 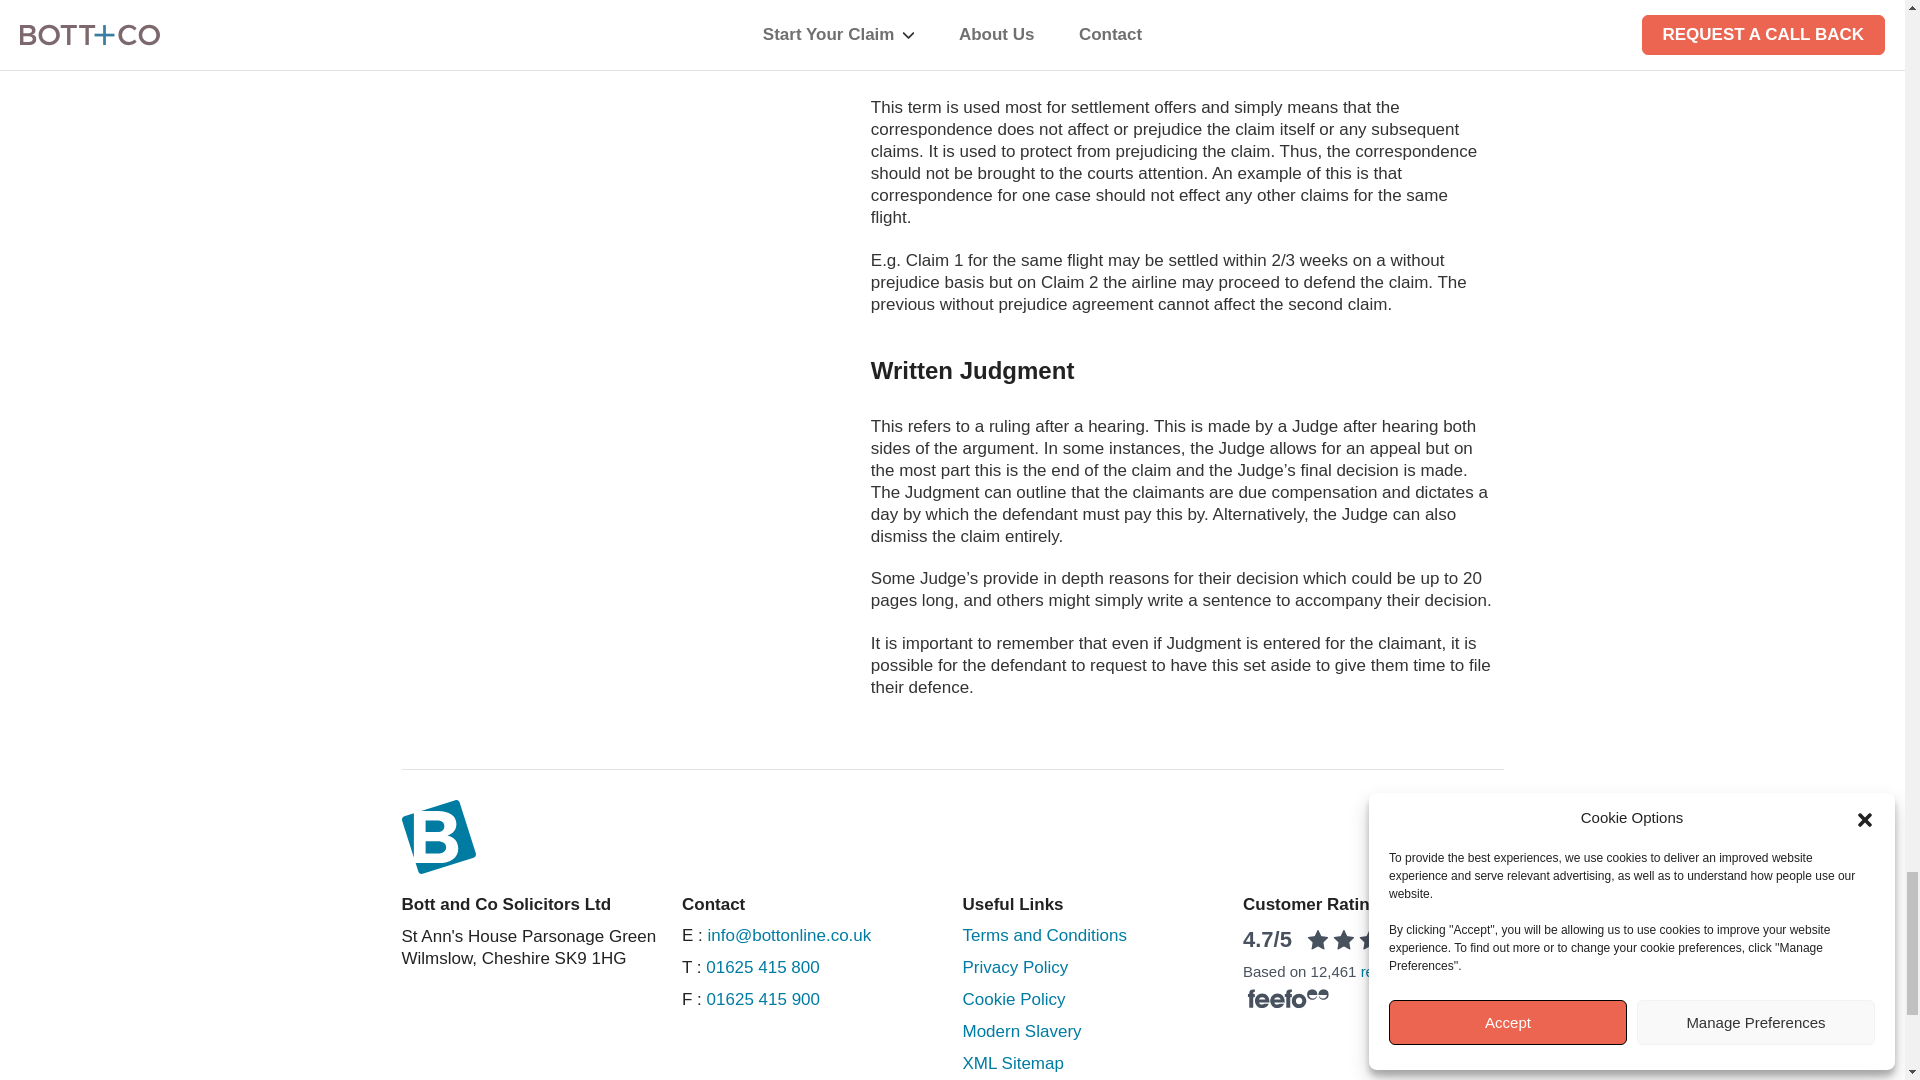 I want to click on Privacy Policy, so click(x=762, y=999).